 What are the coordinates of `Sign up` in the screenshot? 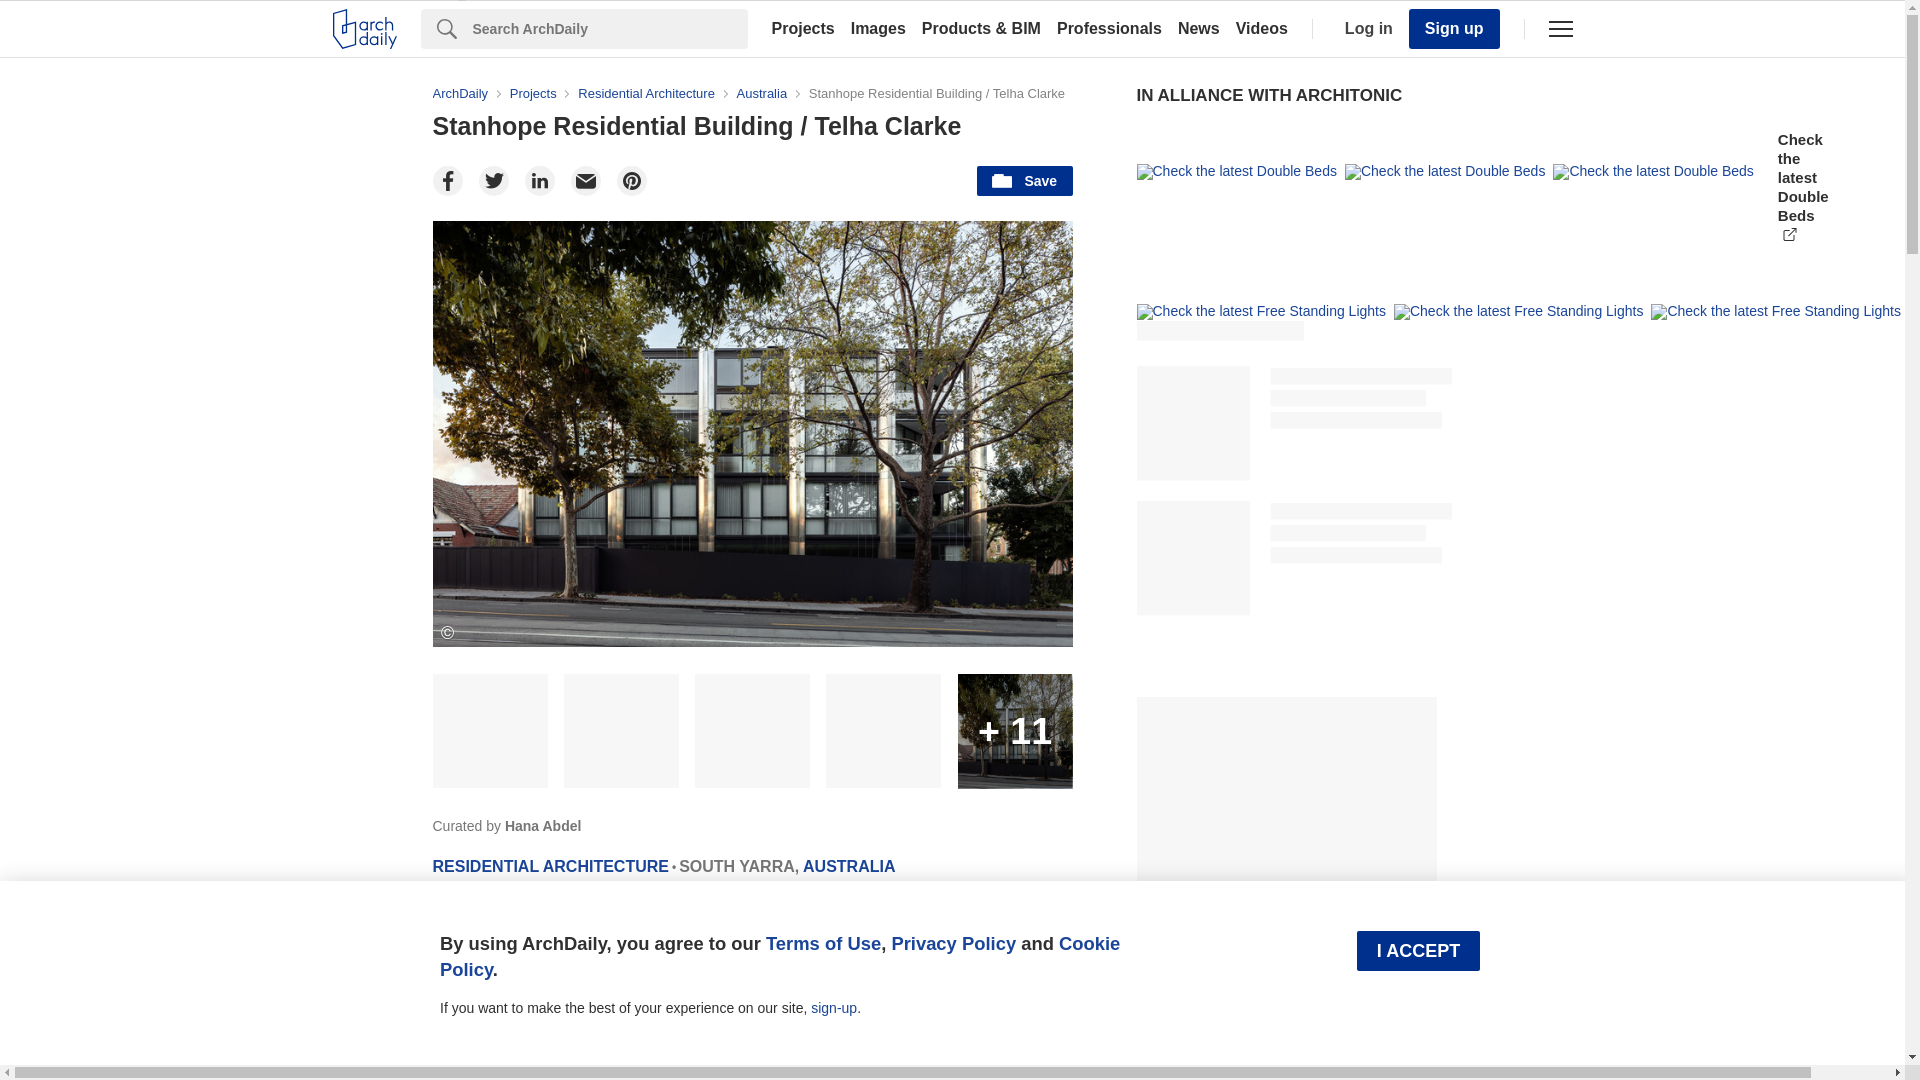 It's located at (1454, 28).